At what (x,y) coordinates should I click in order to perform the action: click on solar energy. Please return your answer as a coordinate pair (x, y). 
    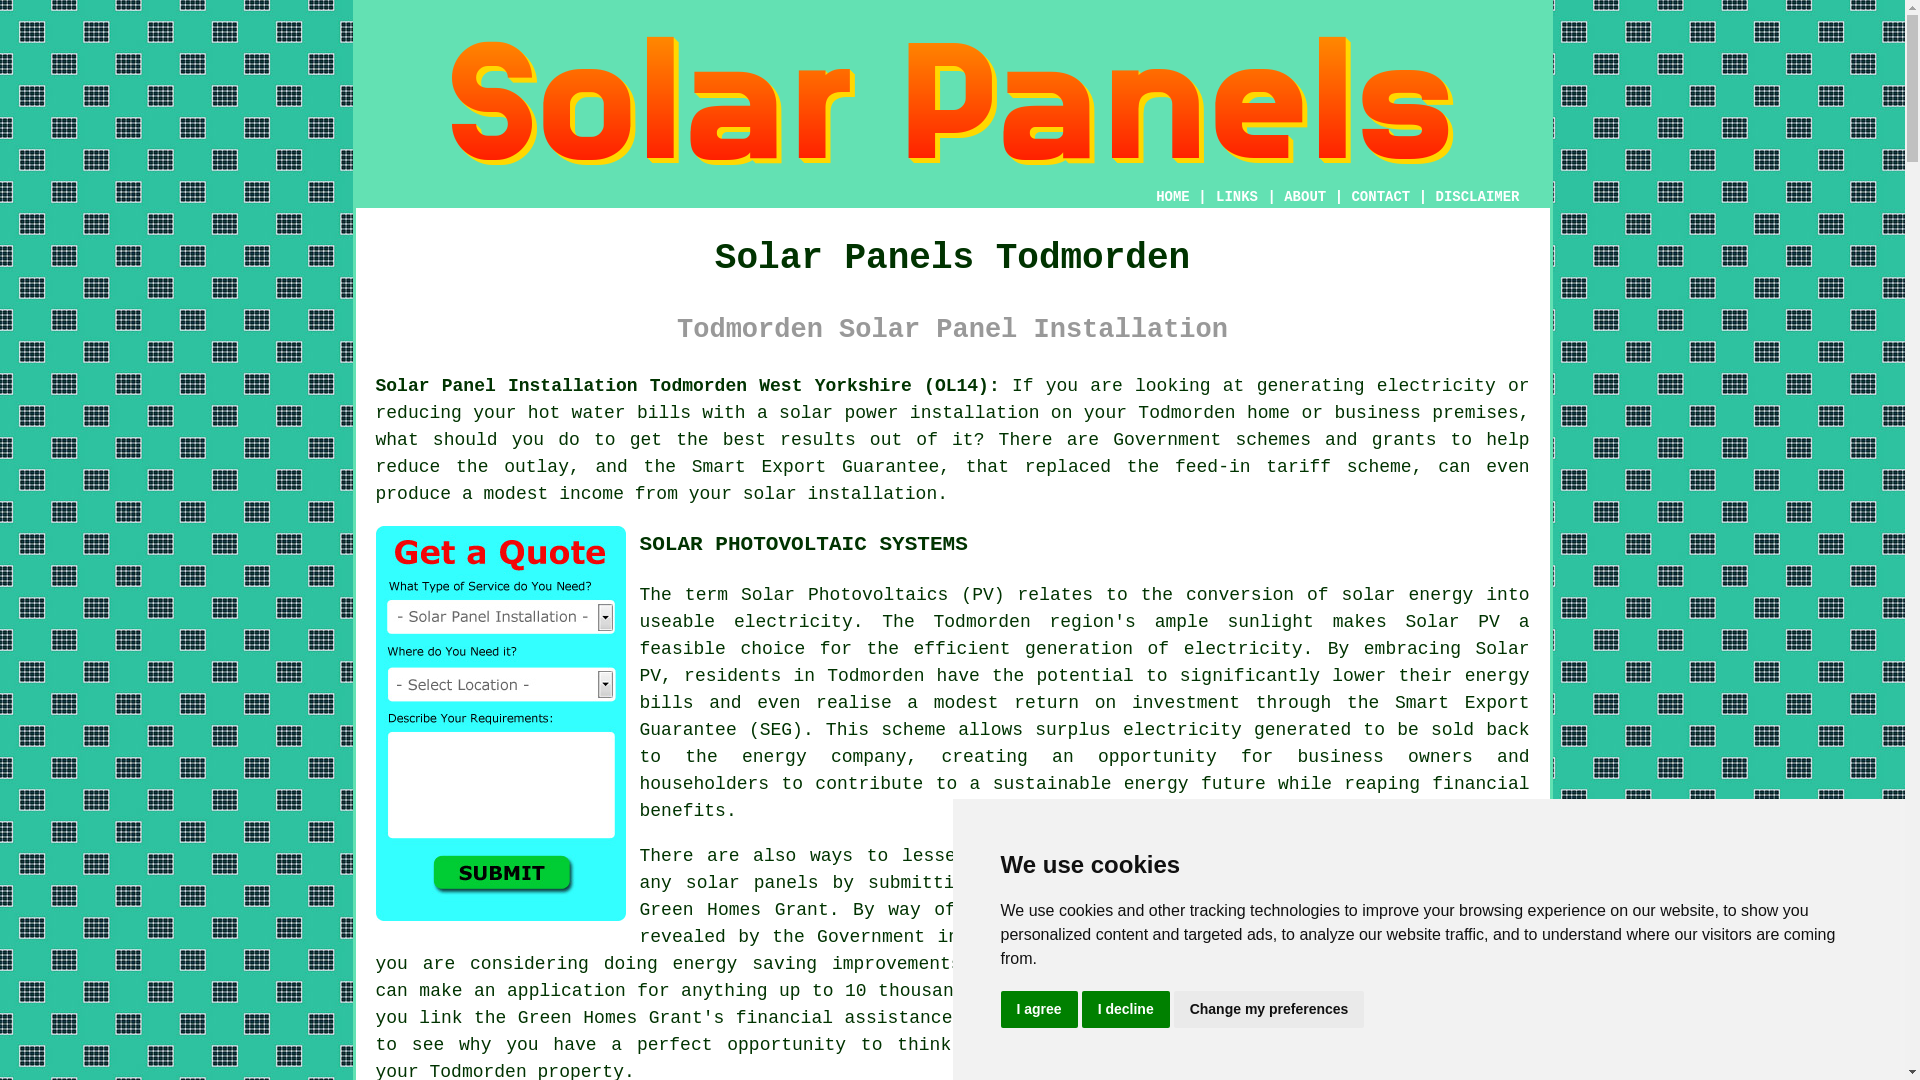
    Looking at the image, I should click on (1408, 594).